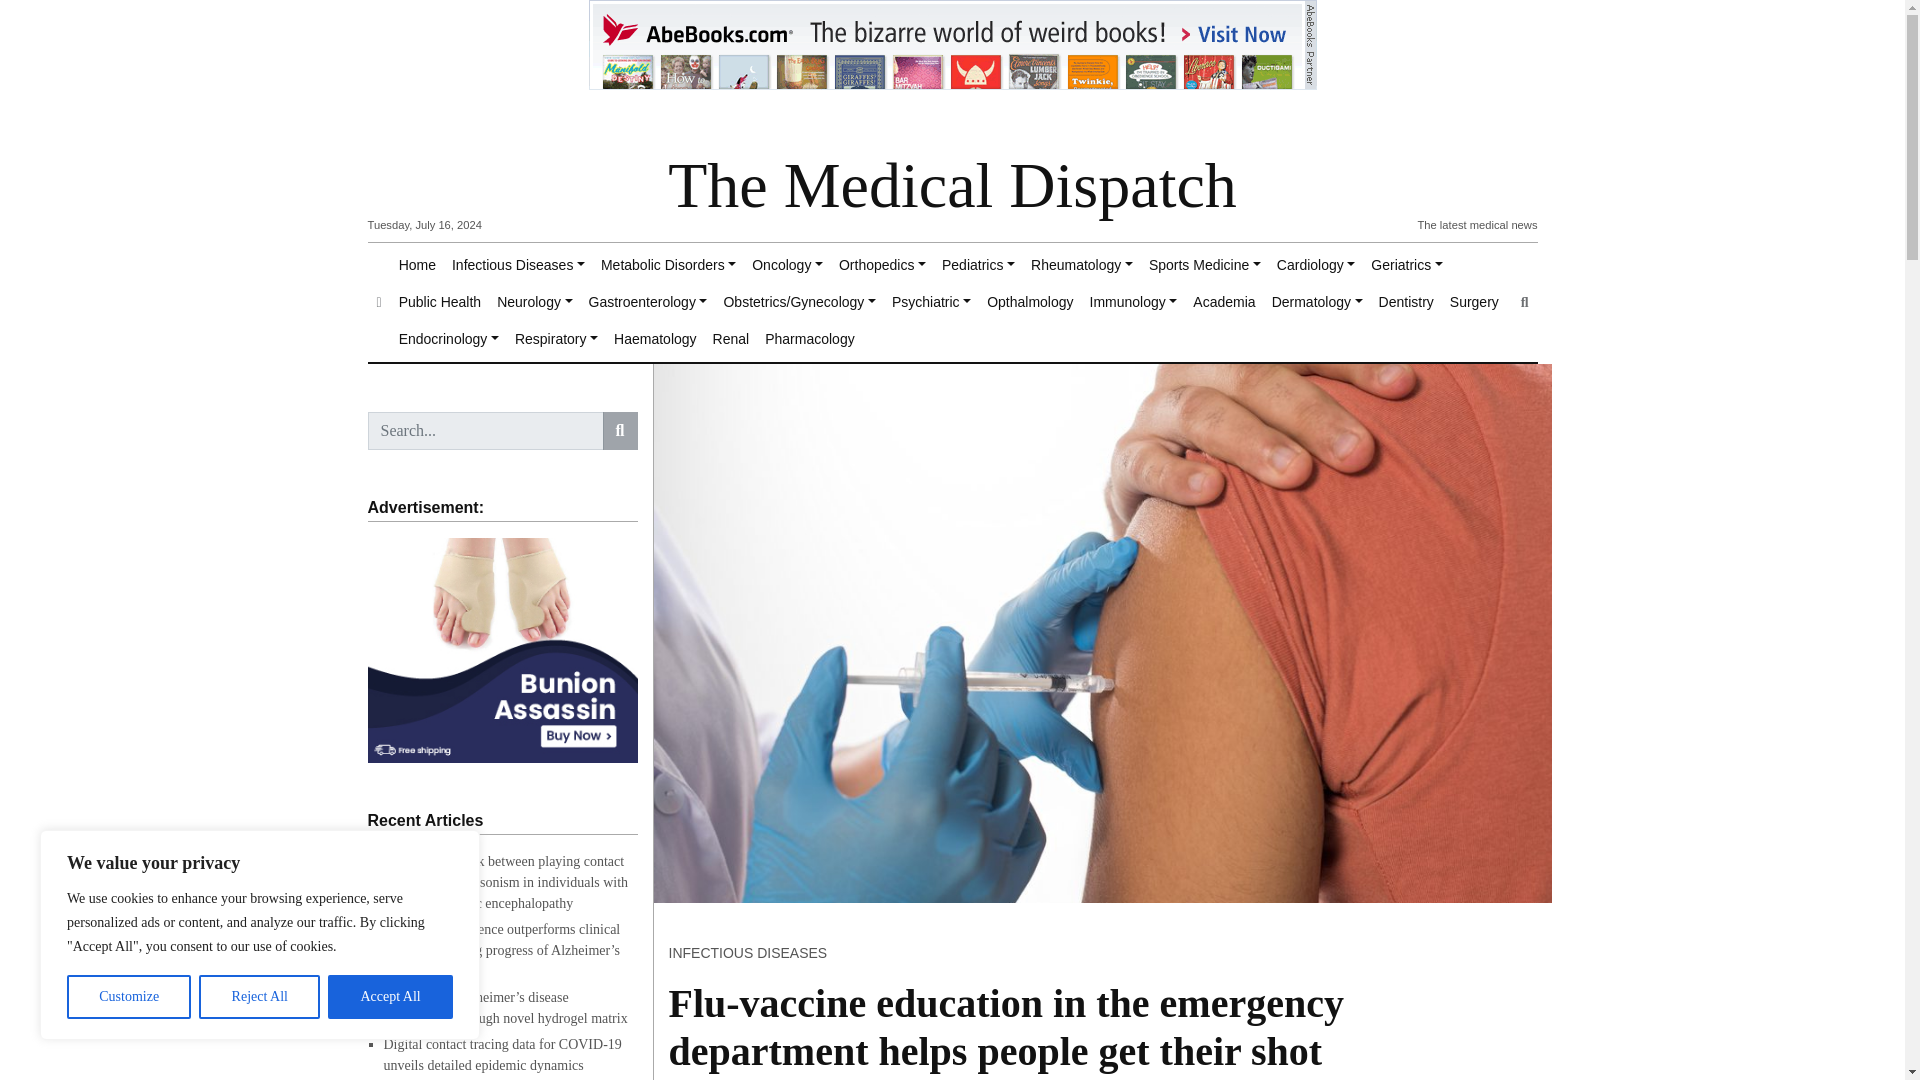 This screenshot has height=1080, width=1920. Describe the element at coordinates (668, 266) in the screenshot. I see `Metabolic Disorders` at that location.